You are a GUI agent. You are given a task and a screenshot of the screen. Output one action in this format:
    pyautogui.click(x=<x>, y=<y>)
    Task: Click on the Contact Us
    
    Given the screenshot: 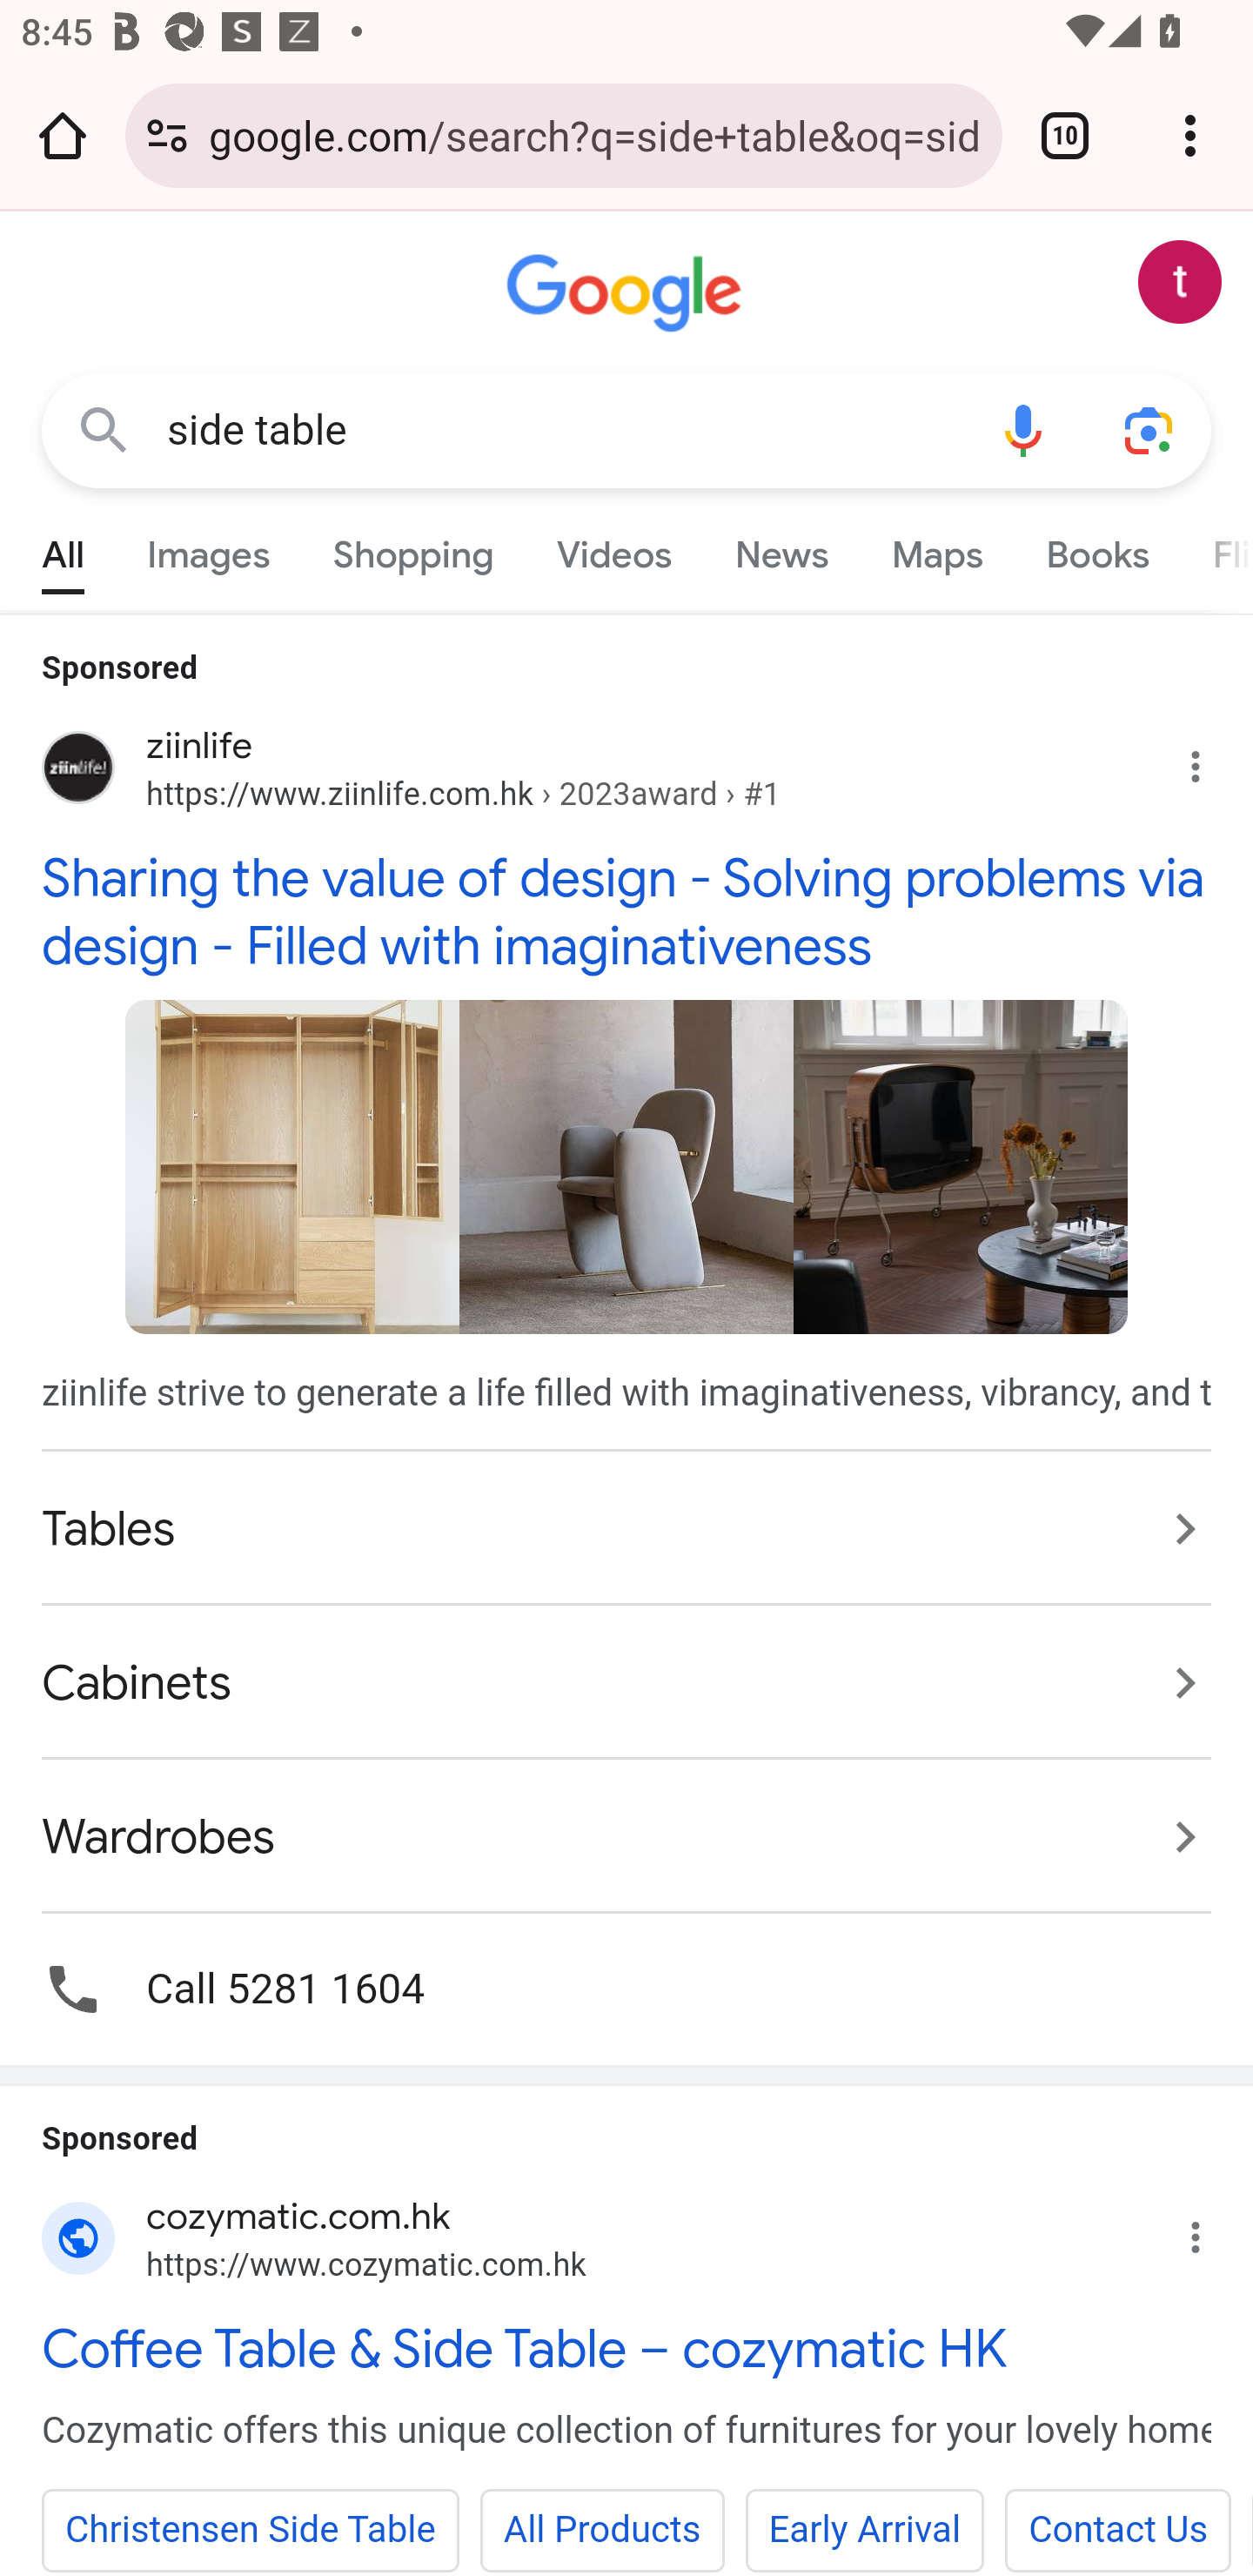 What is the action you would take?
    pyautogui.click(x=1117, y=2531)
    